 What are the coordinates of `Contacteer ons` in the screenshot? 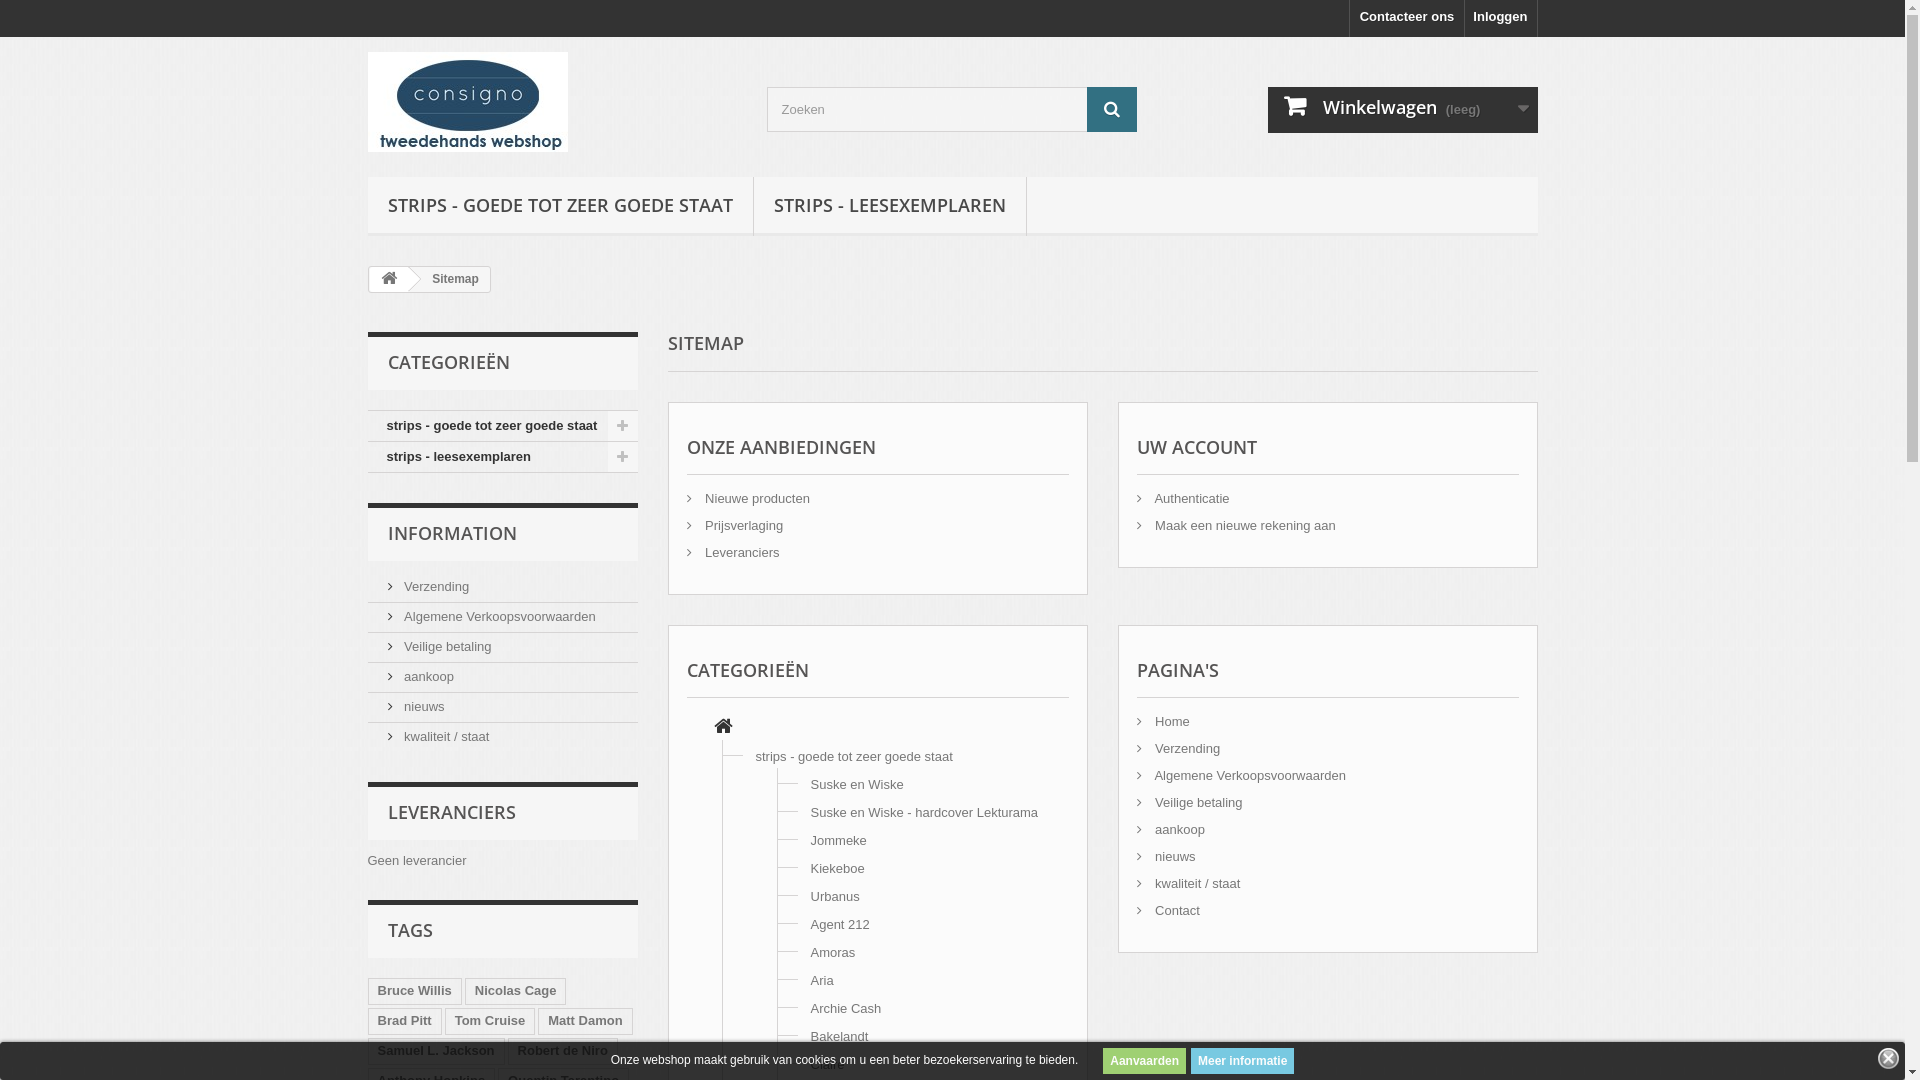 It's located at (1408, 18).